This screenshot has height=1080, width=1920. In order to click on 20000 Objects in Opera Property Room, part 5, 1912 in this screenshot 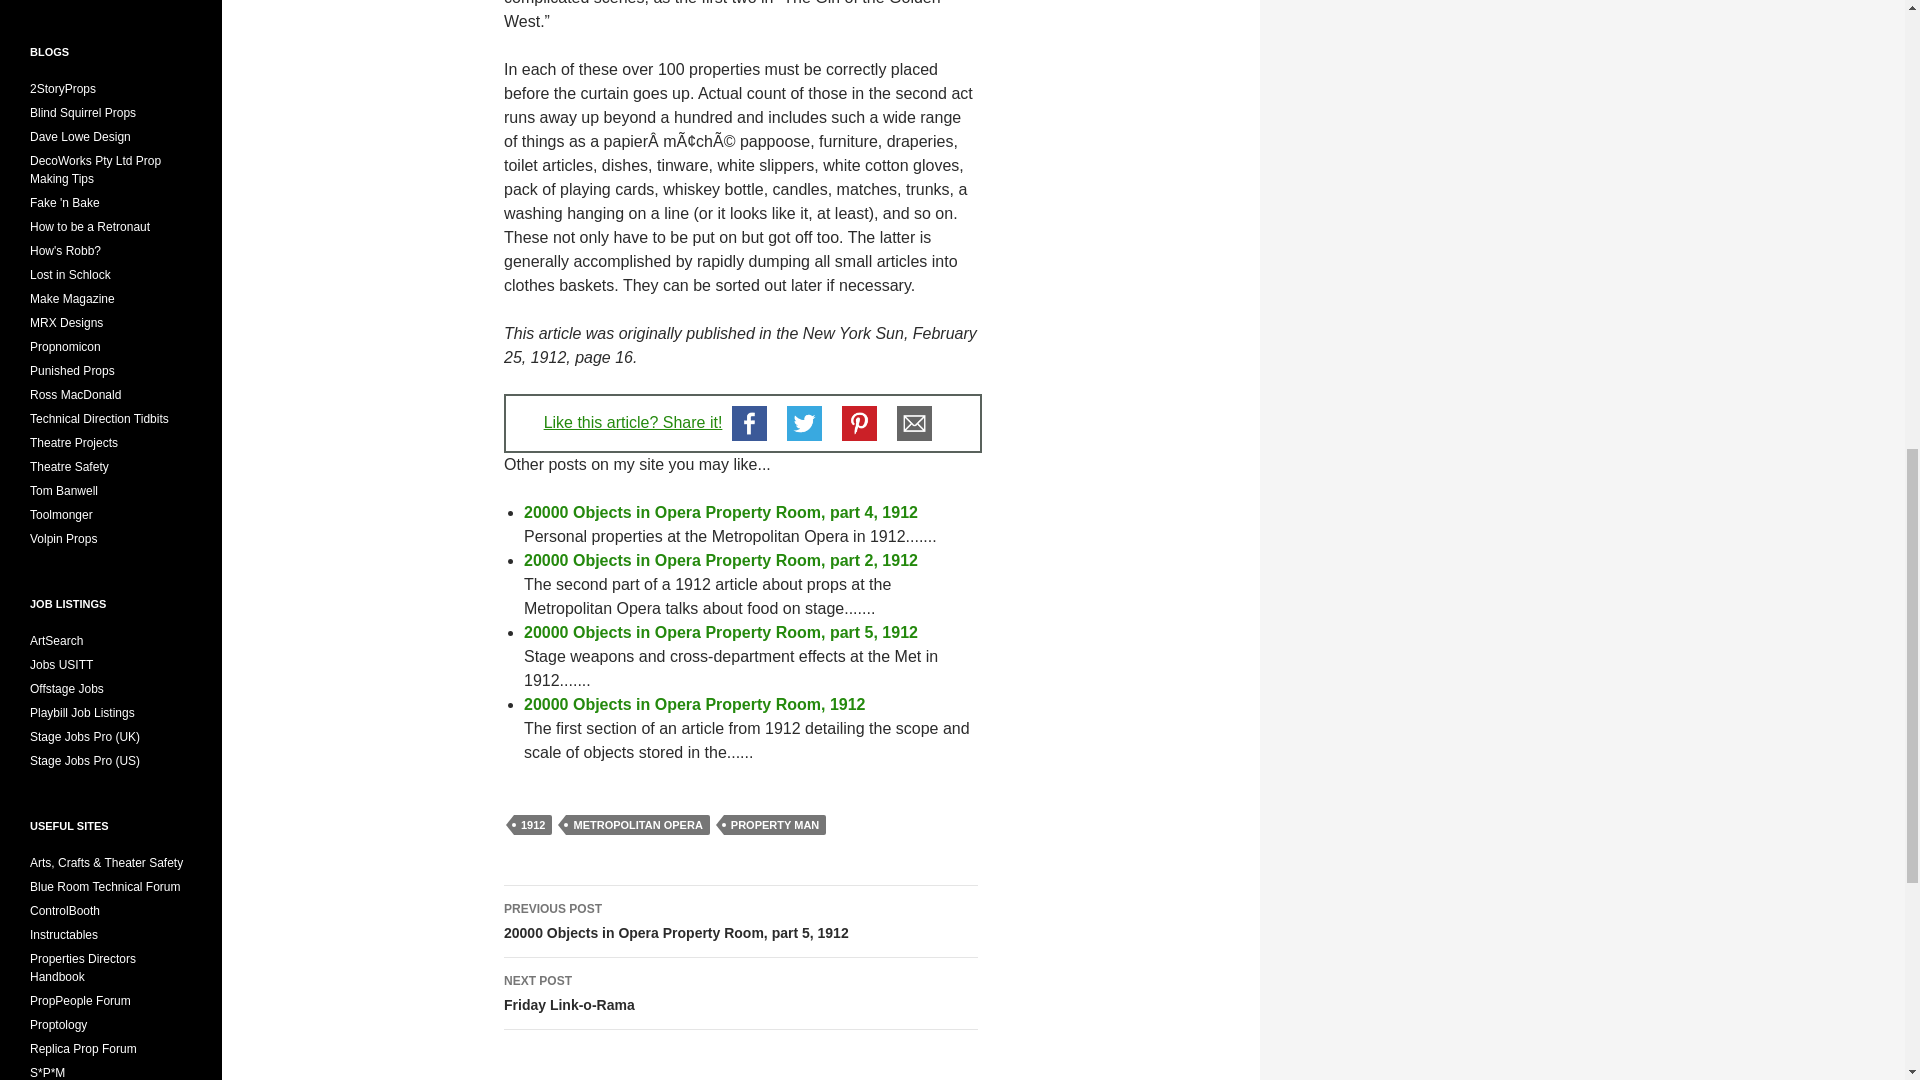, I will do `click(720, 560)`.